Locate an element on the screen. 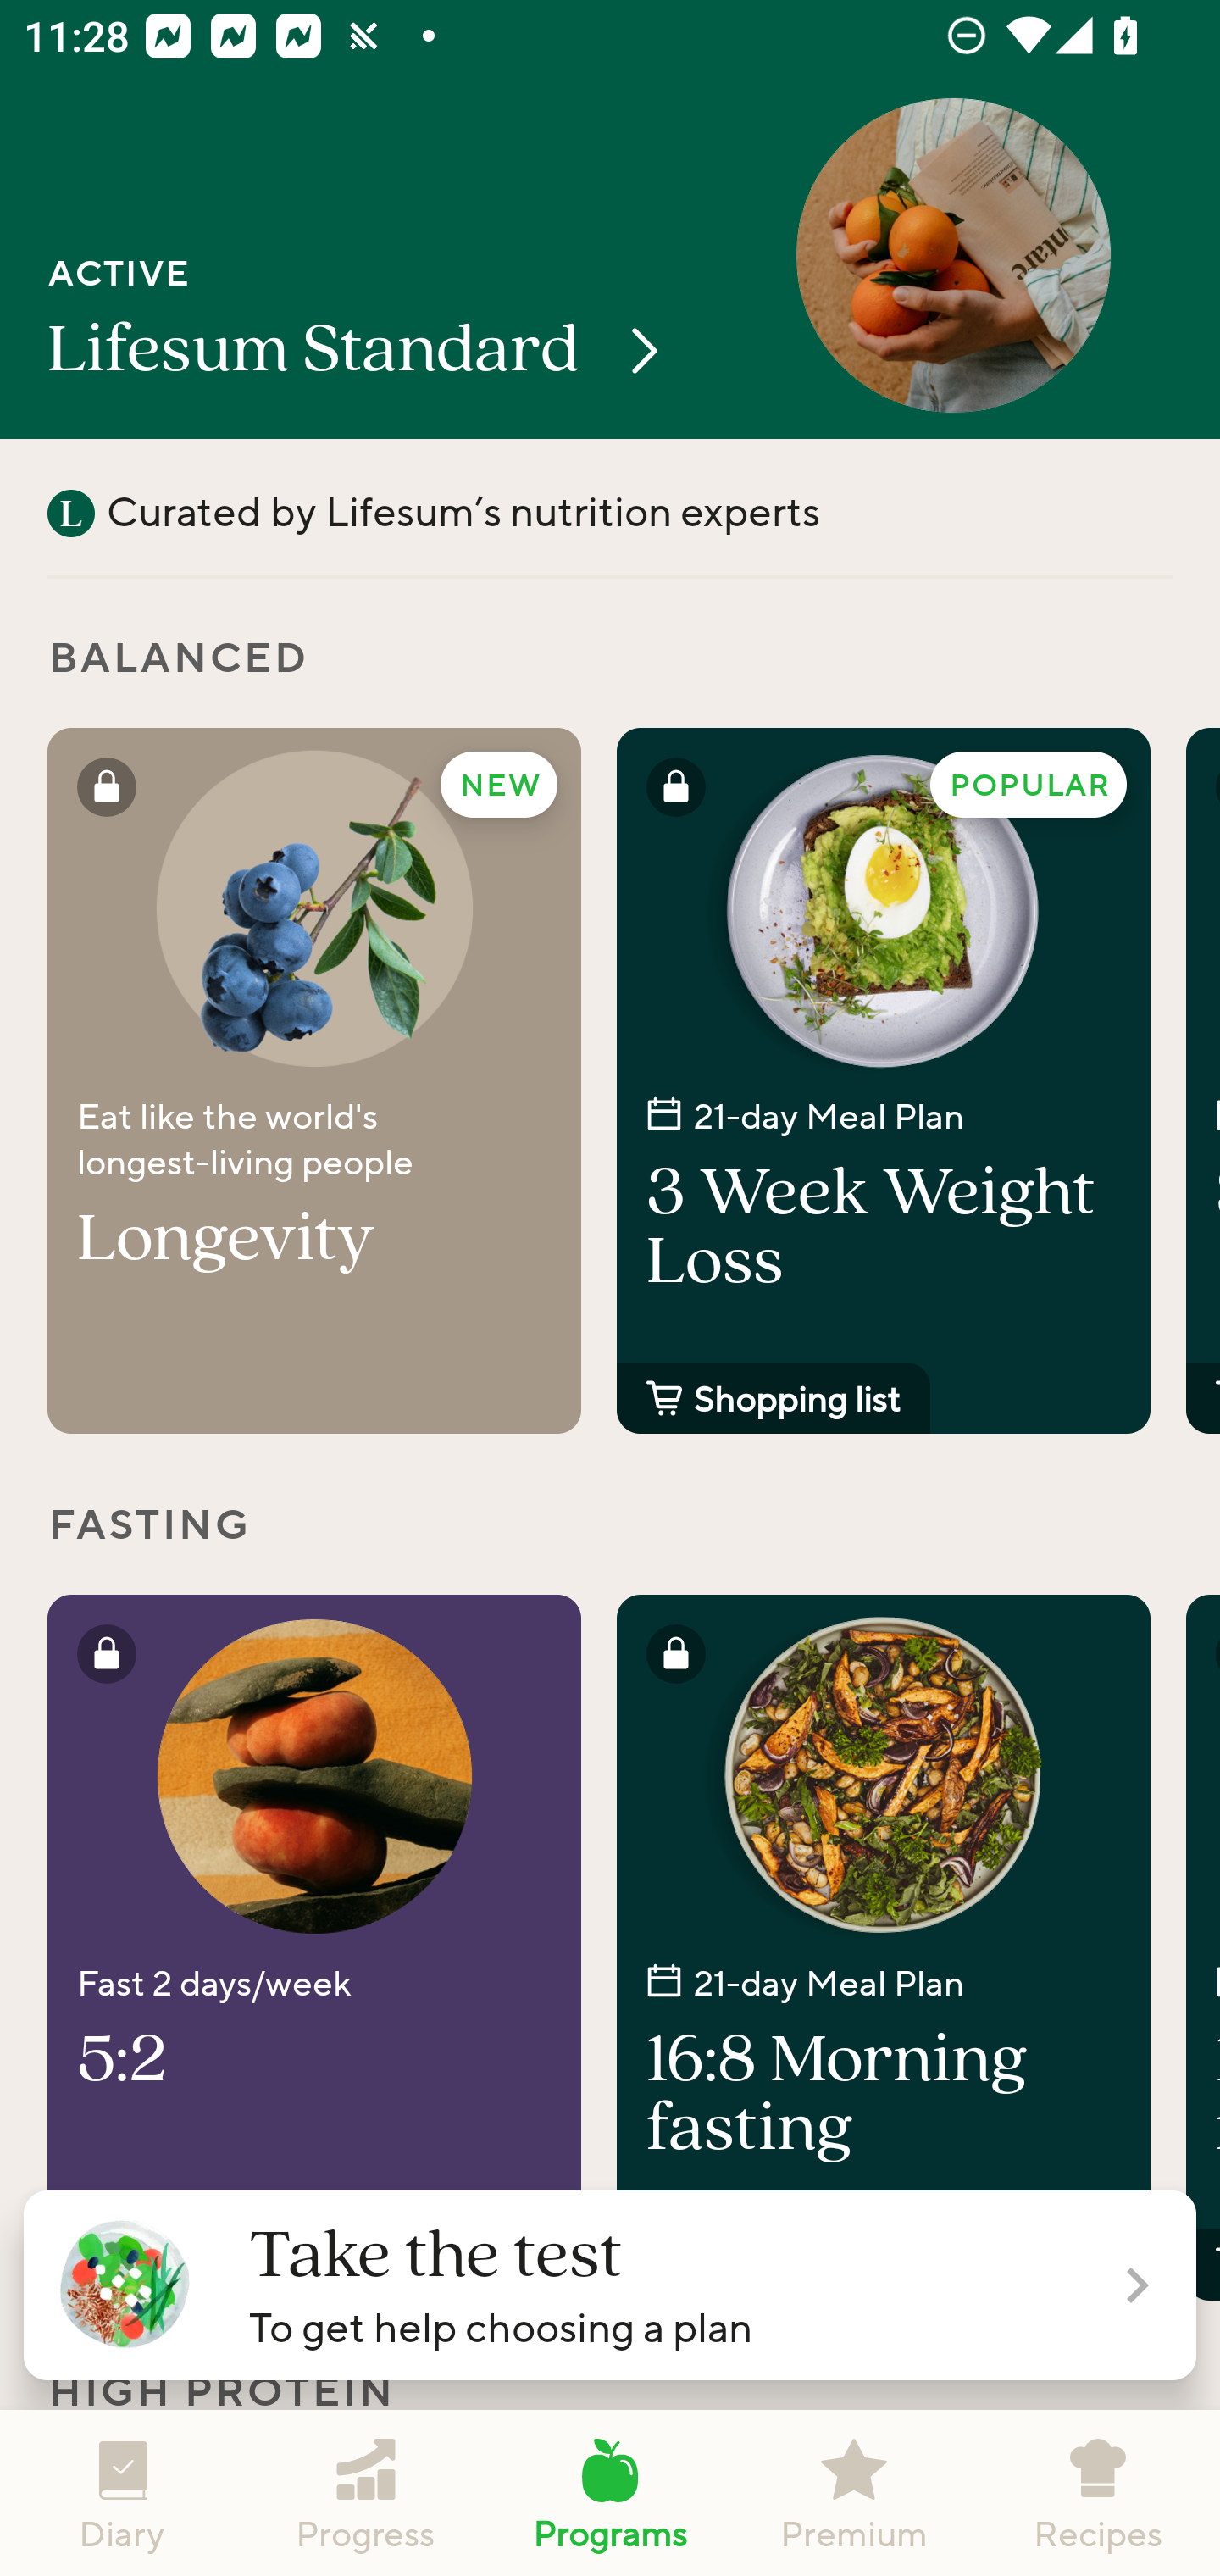 Image resolution: width=1220 pixels, height=2576 pixels. Premium is located at coordinates (854, 2493).